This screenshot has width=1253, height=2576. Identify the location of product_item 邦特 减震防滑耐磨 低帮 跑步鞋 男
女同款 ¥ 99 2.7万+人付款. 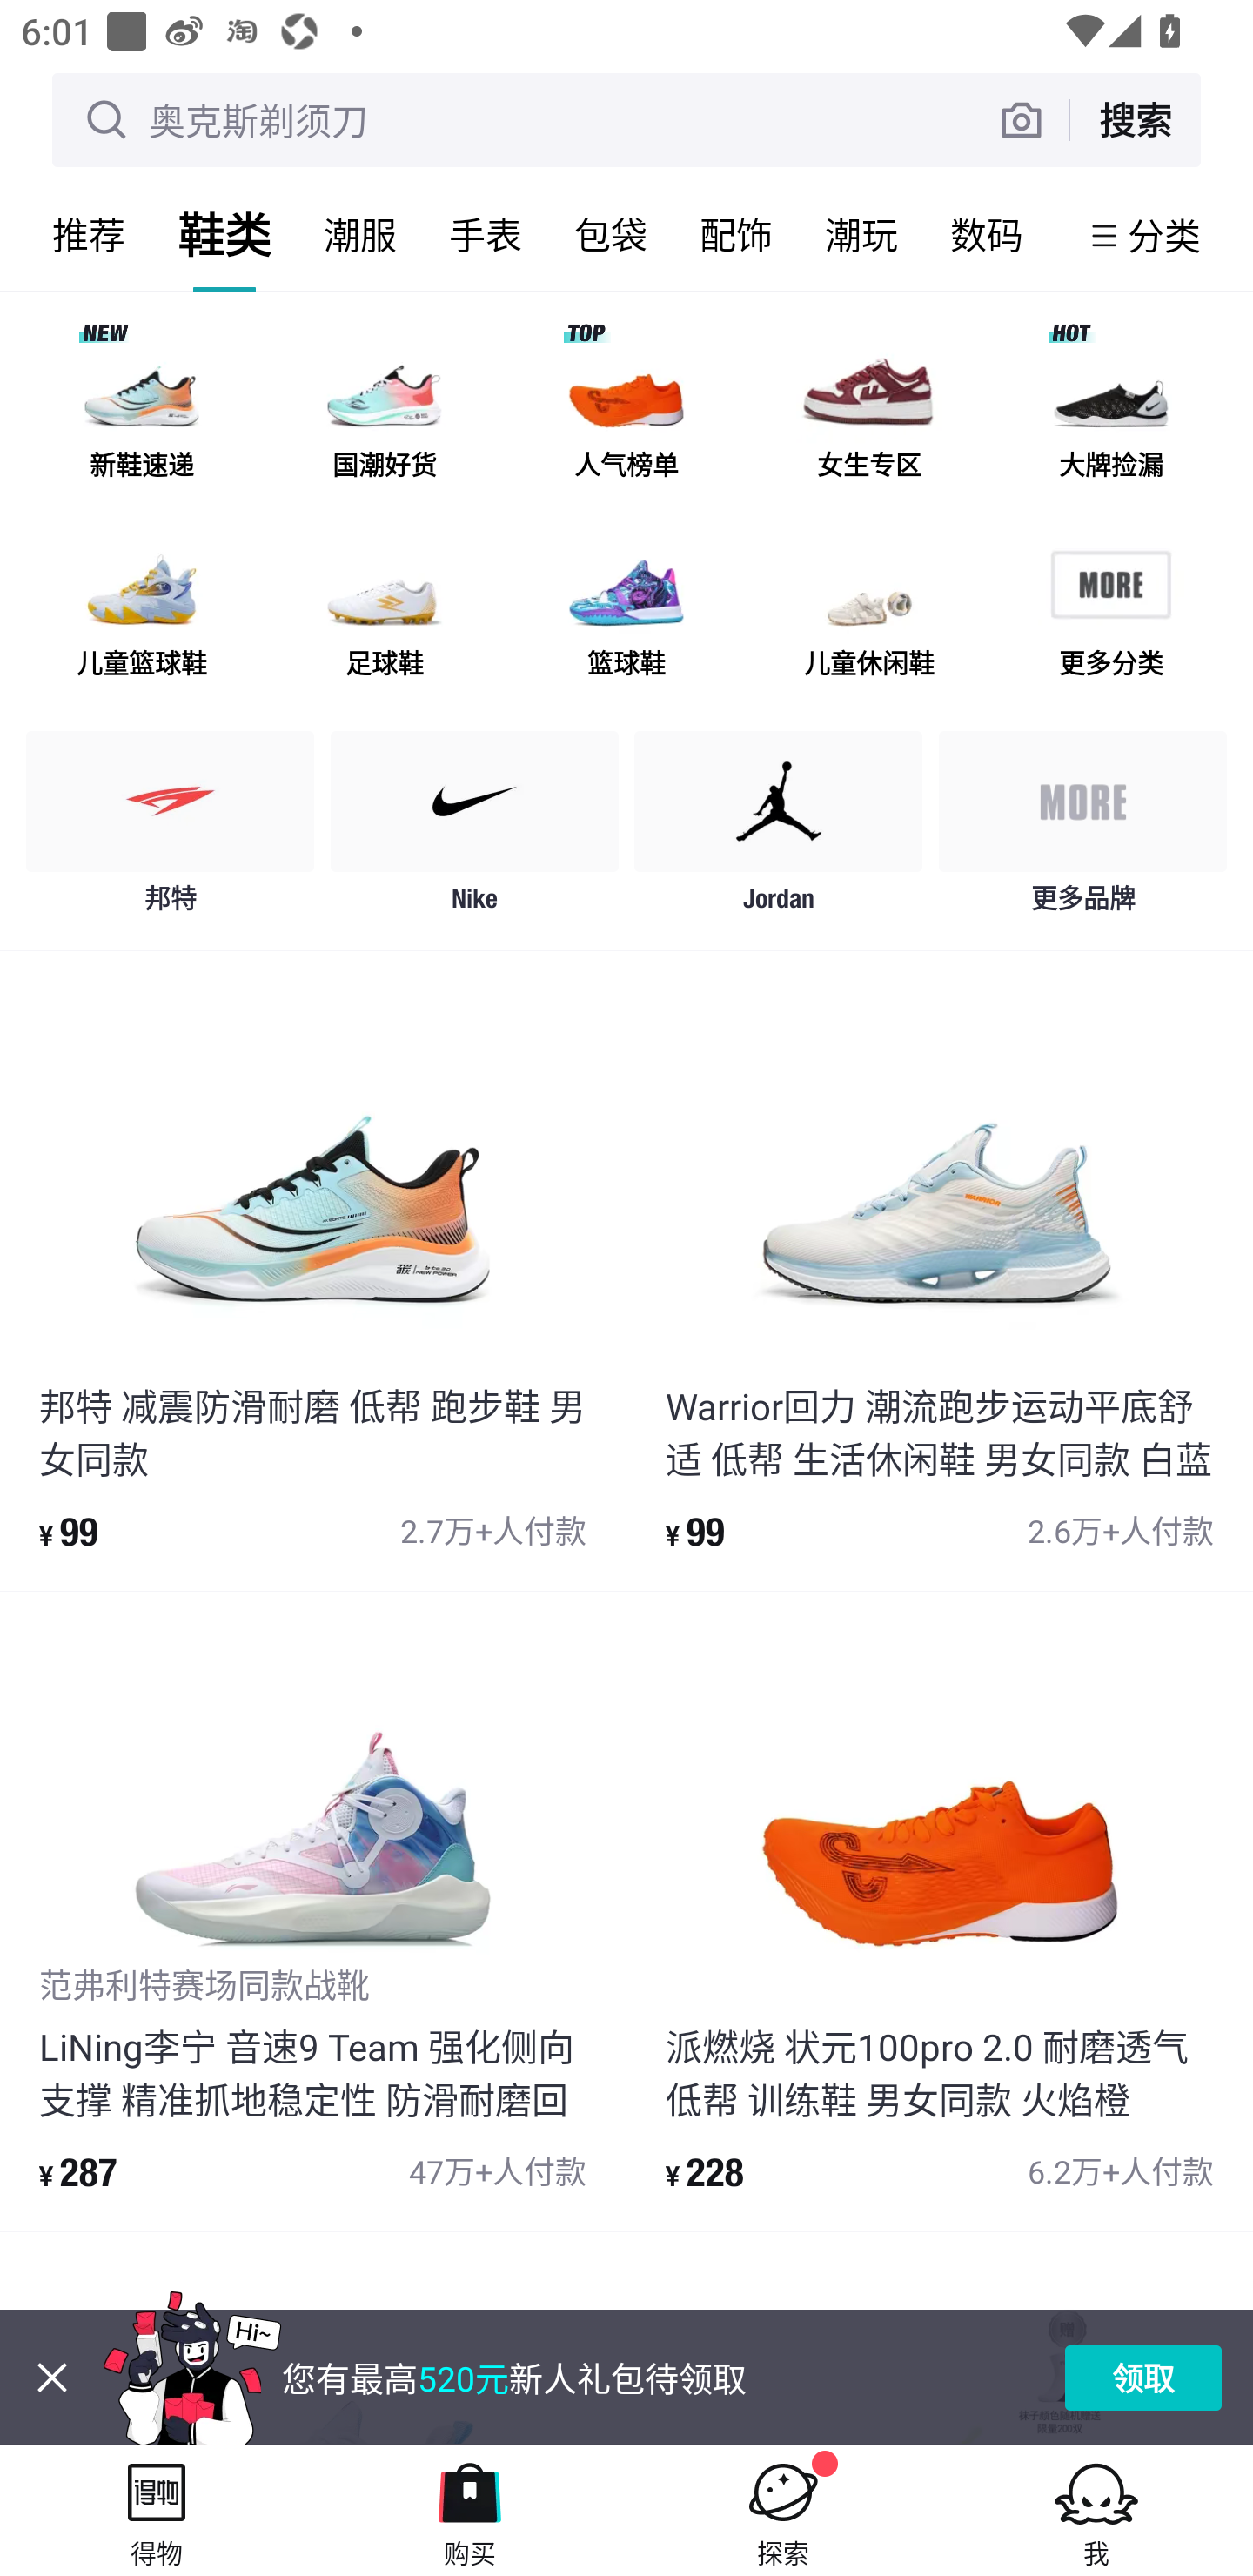
(312, 1271).